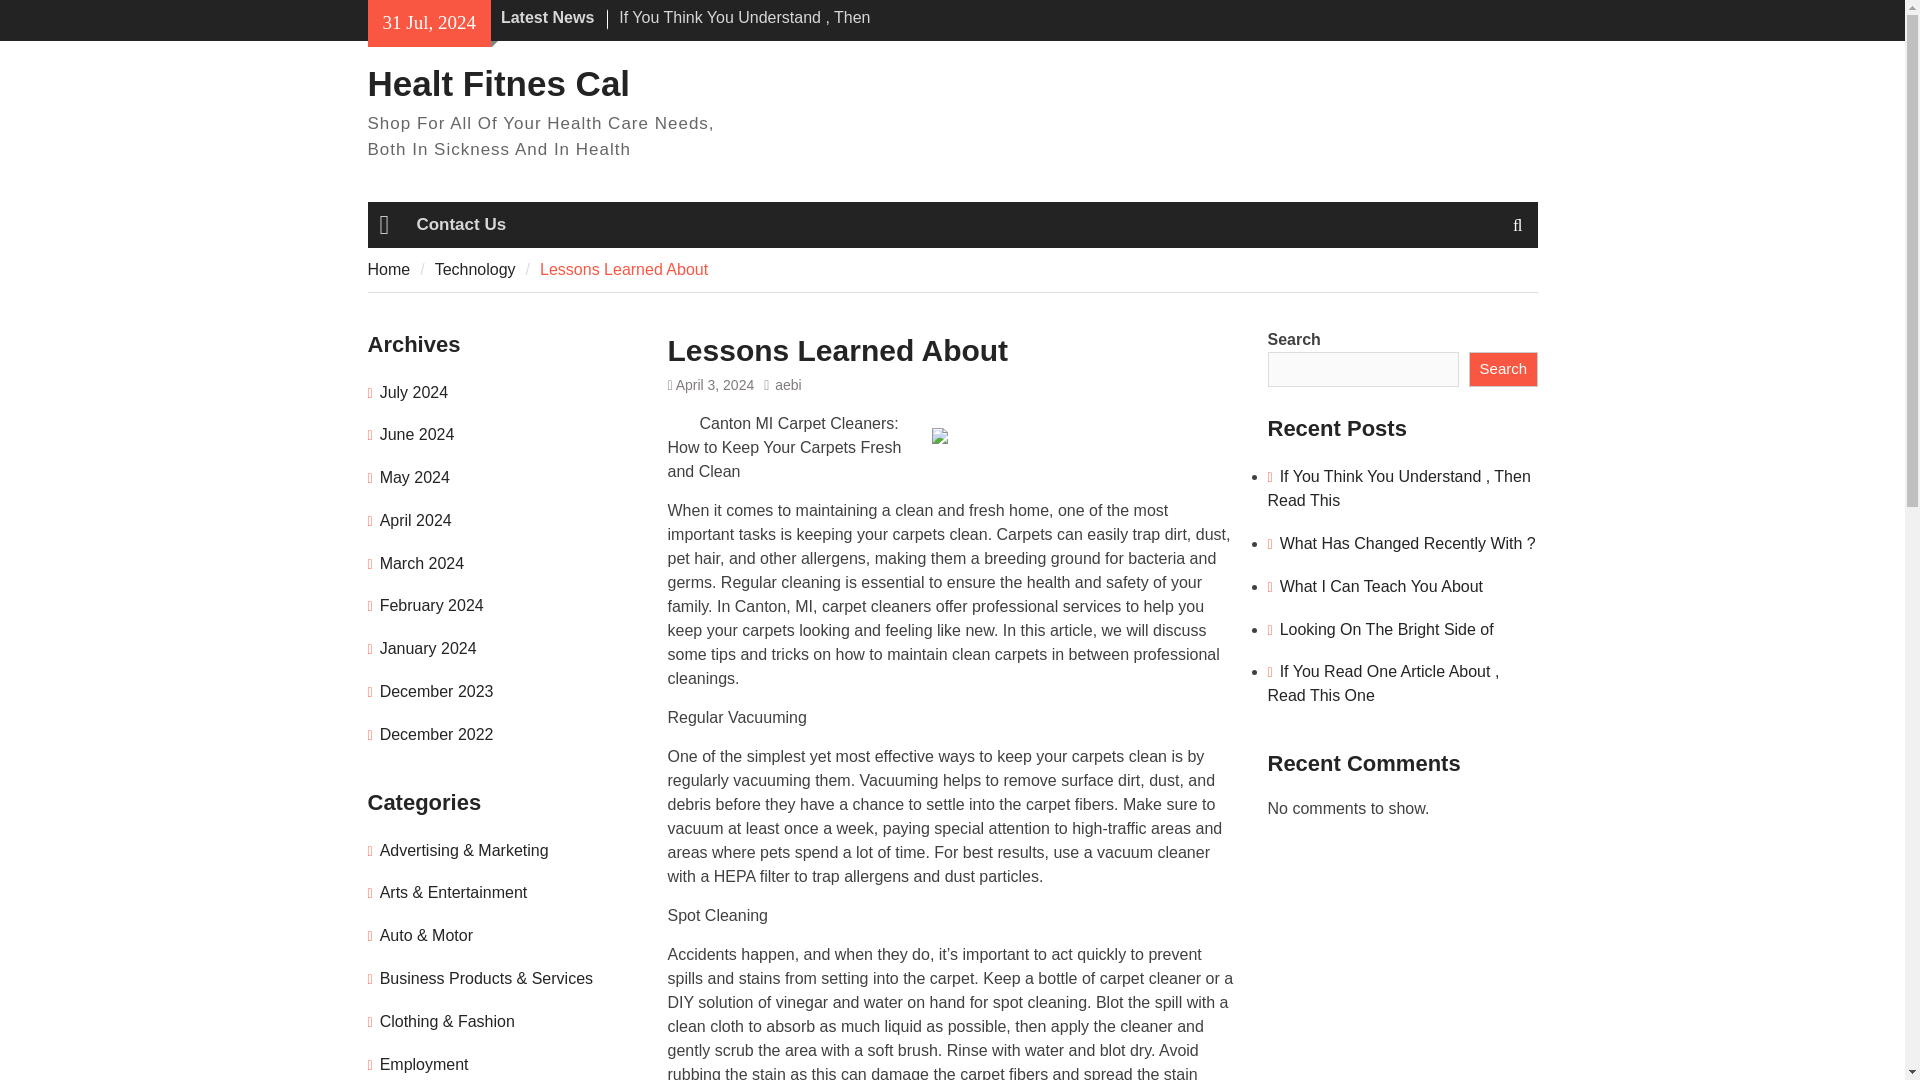  Describe the element at coordinates (436, 734) in the screenshot. I see `December 2022` at that location.